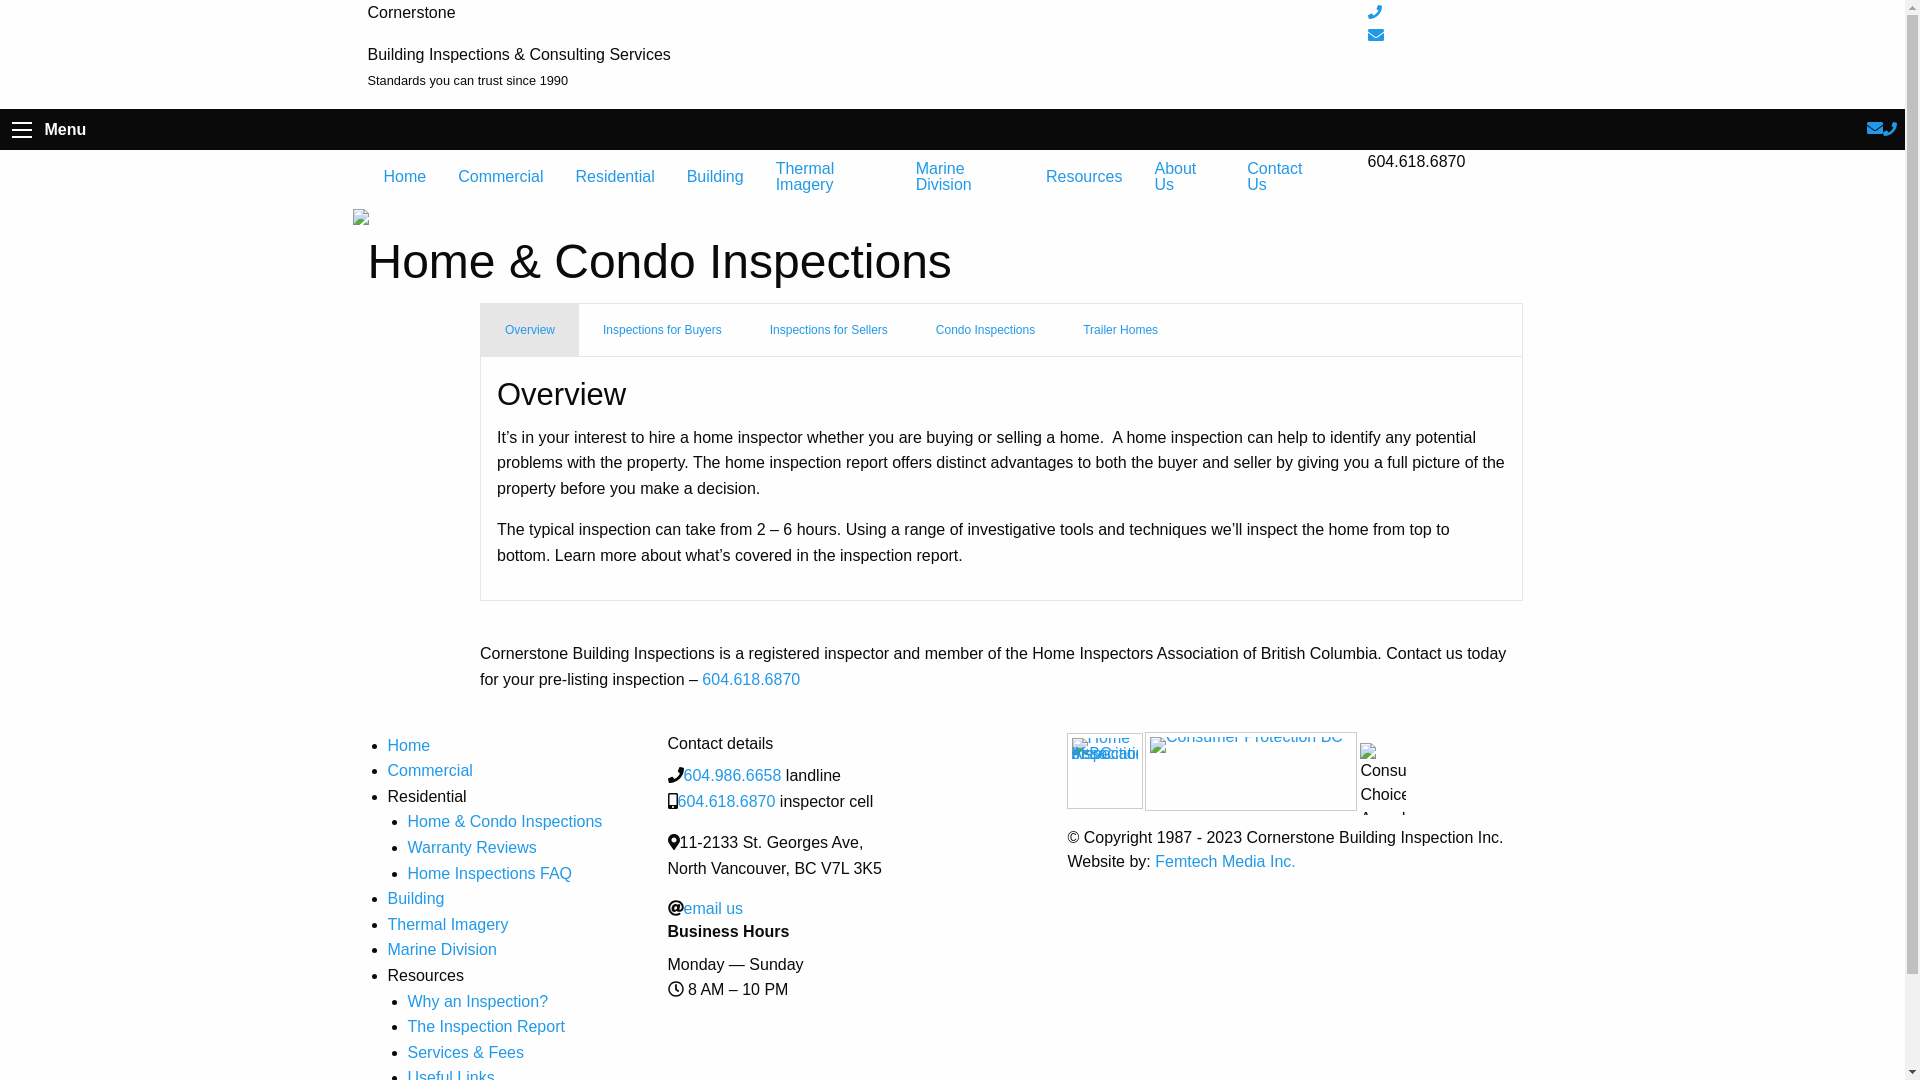  What do you see at coordinates (830, 177) in the screenshot?
I see `Thermal Imagery` at bounding box center [830, 177].